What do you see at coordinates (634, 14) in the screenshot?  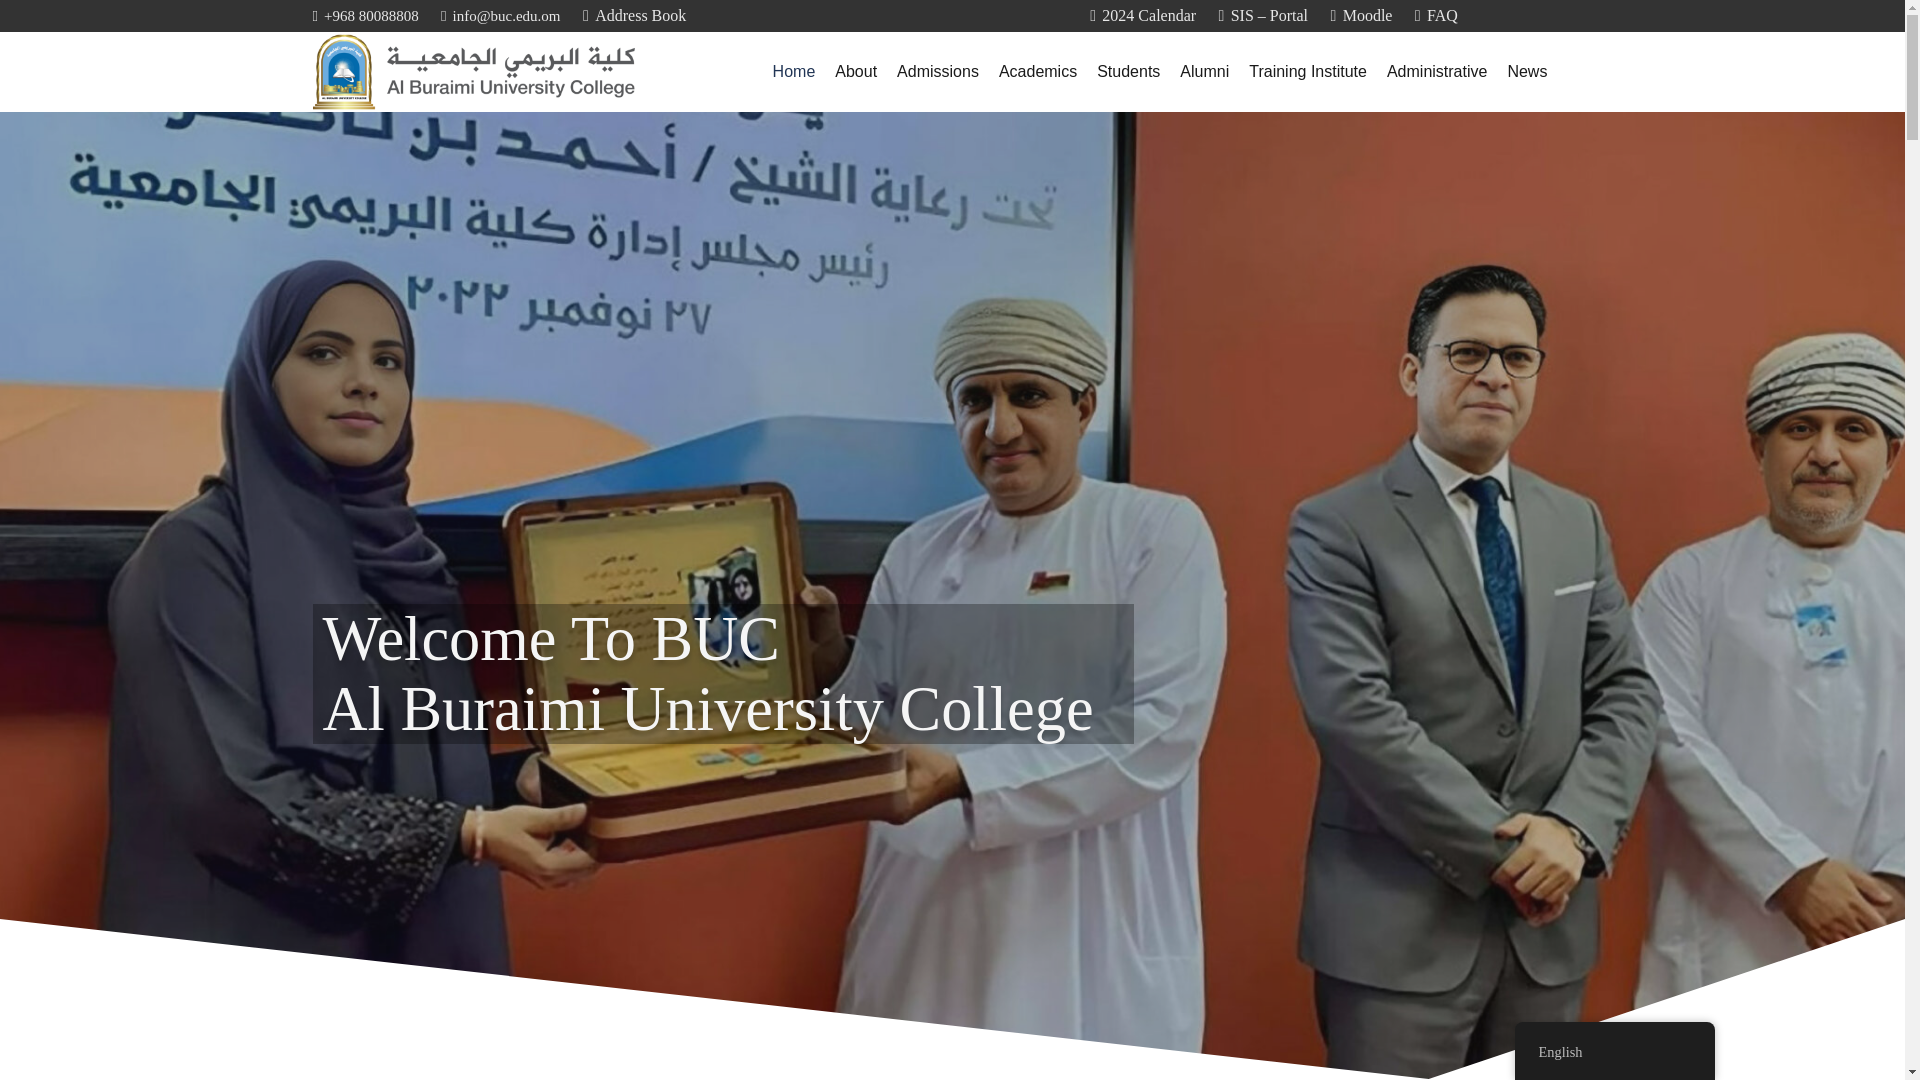 I see `Address Book` at bounding box center [634, 14].